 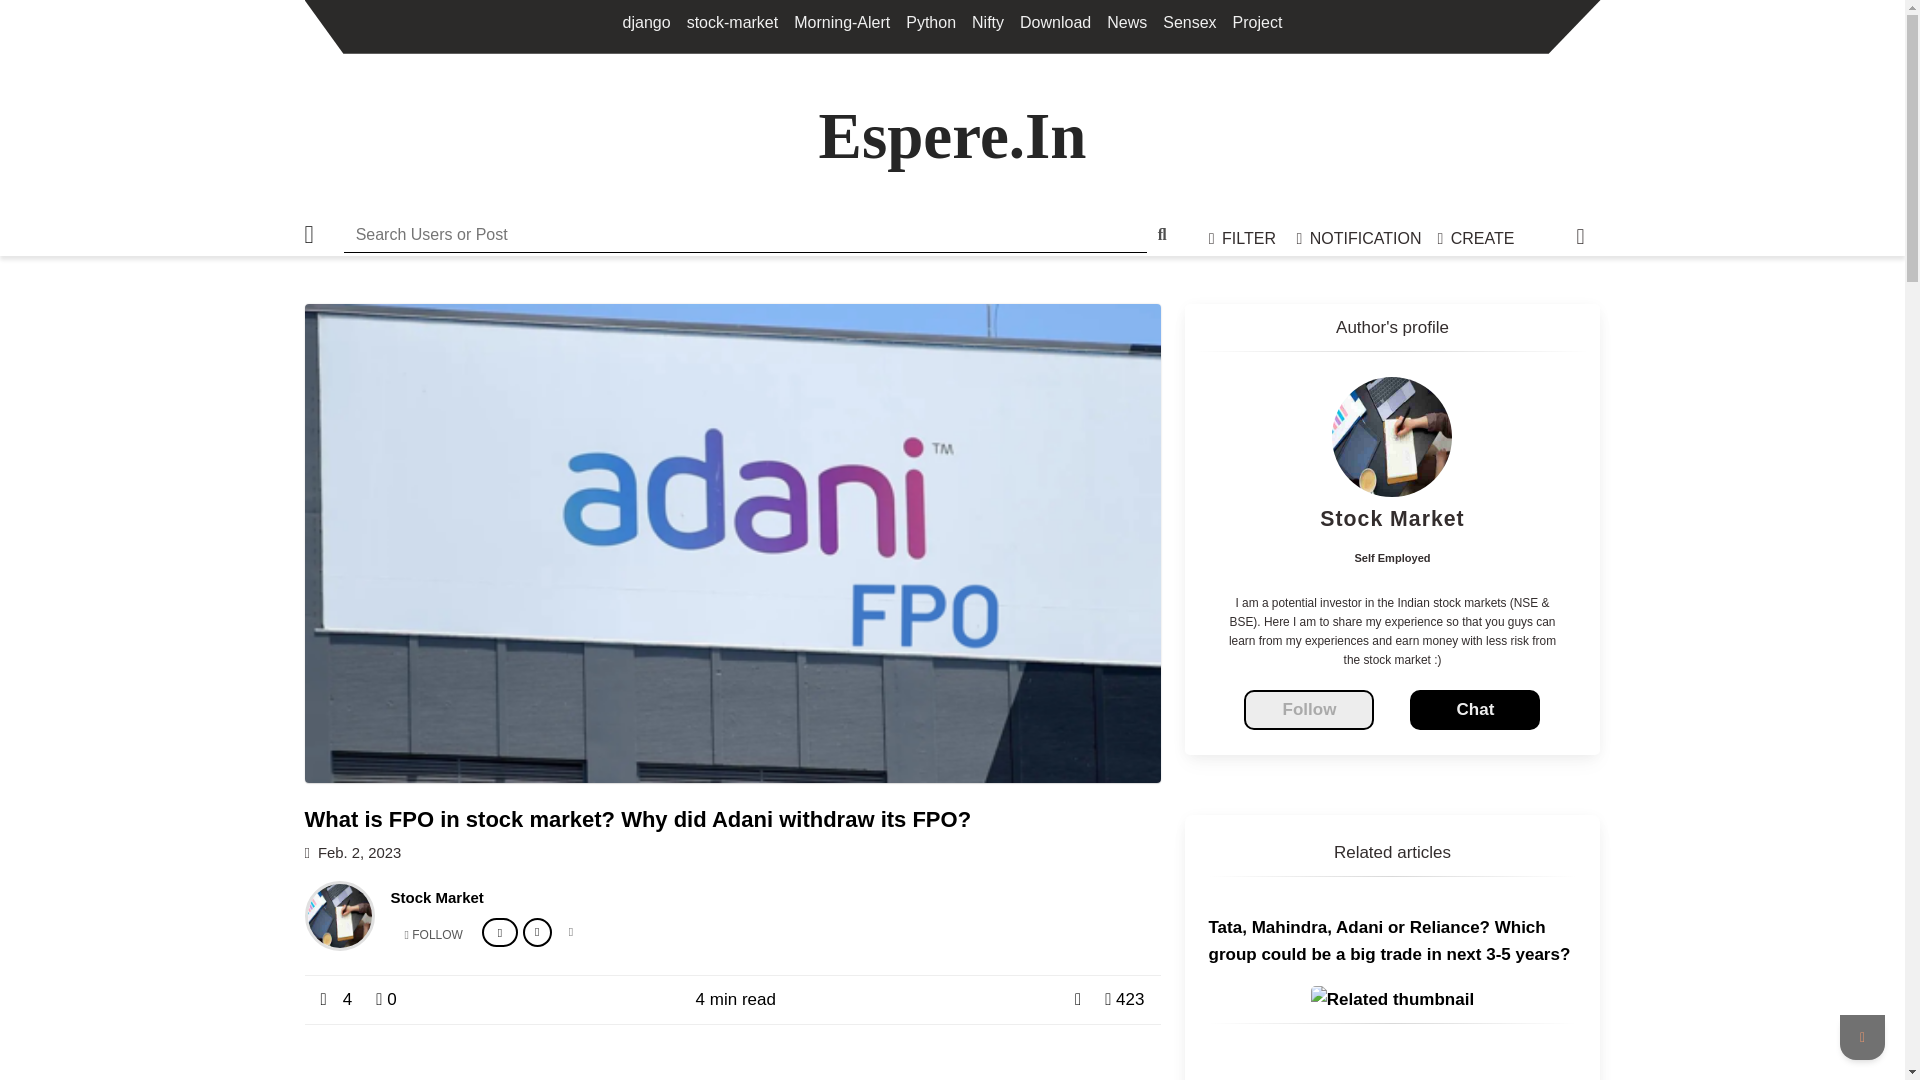 I want to click on FOLLOW, so click(x=432, y=934).